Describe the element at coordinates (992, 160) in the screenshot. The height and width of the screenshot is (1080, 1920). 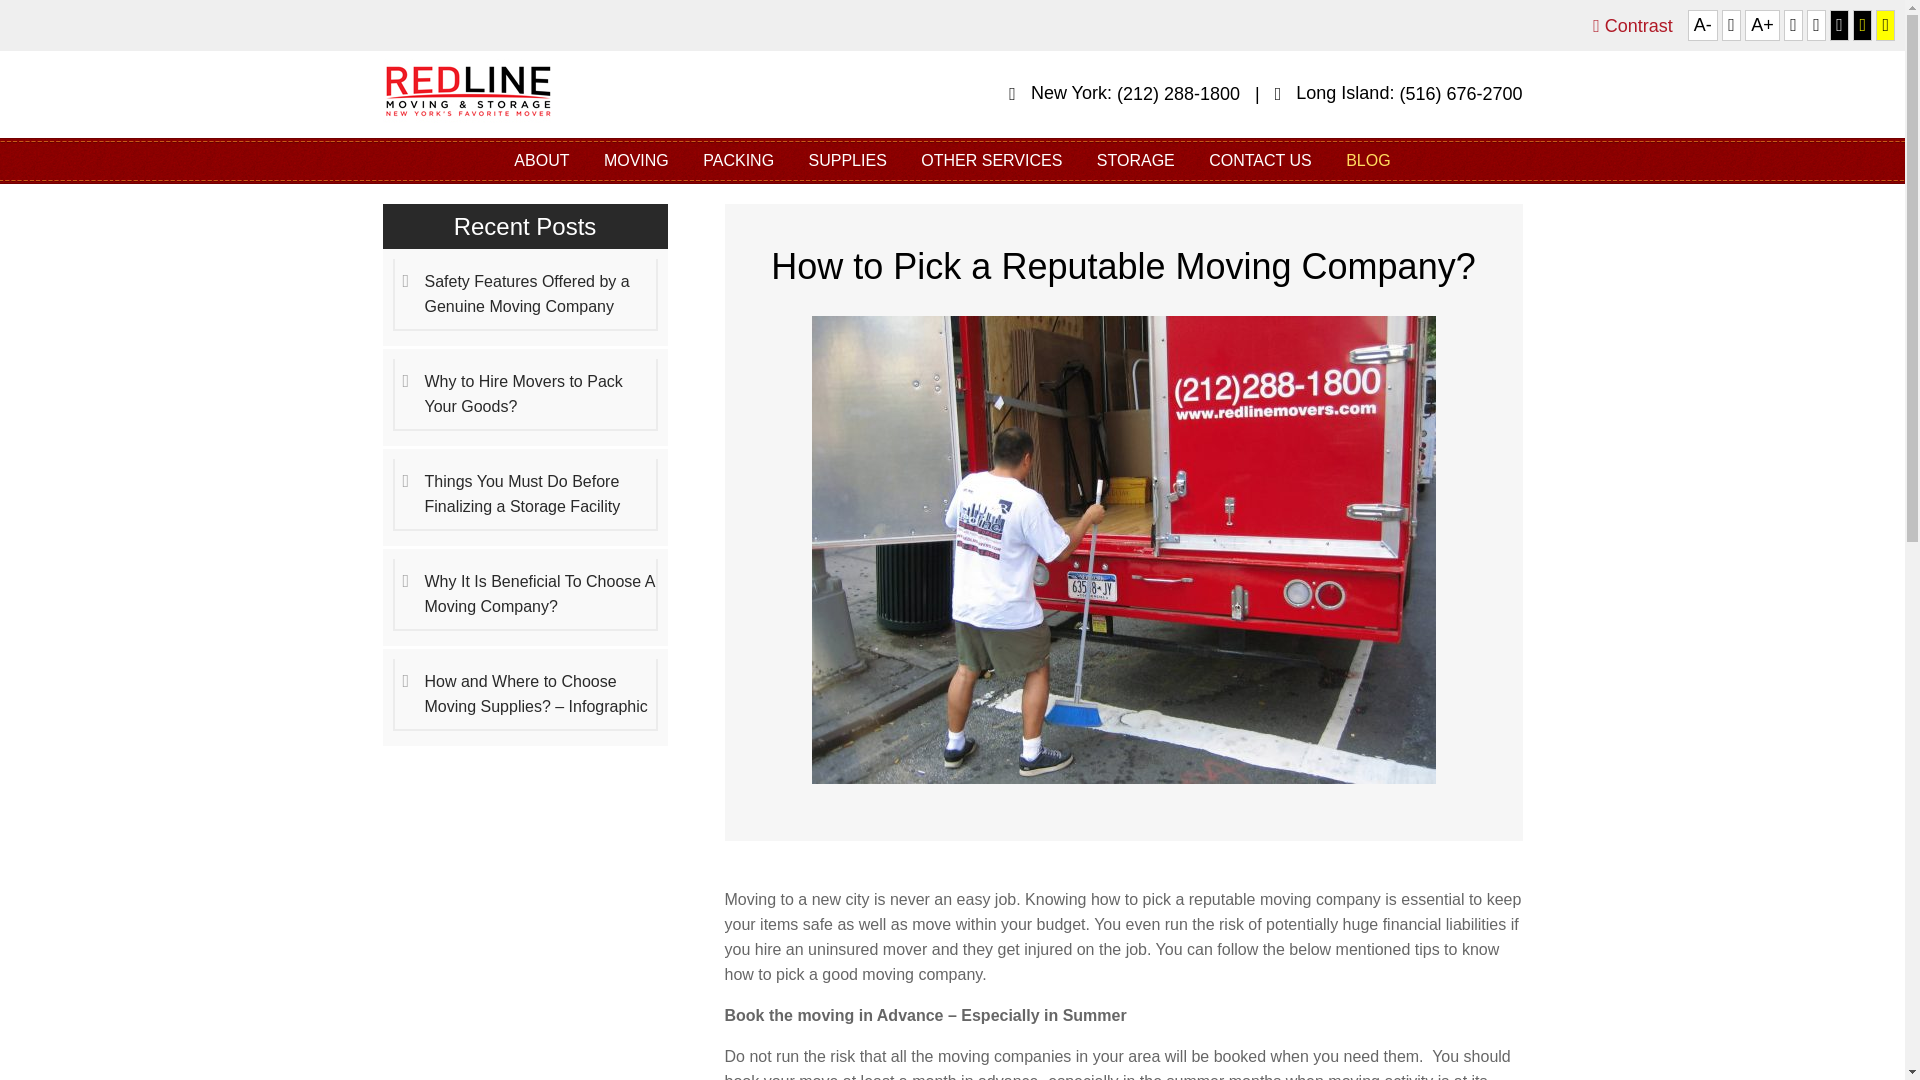
I see `OTHER SERVICES` at that location.